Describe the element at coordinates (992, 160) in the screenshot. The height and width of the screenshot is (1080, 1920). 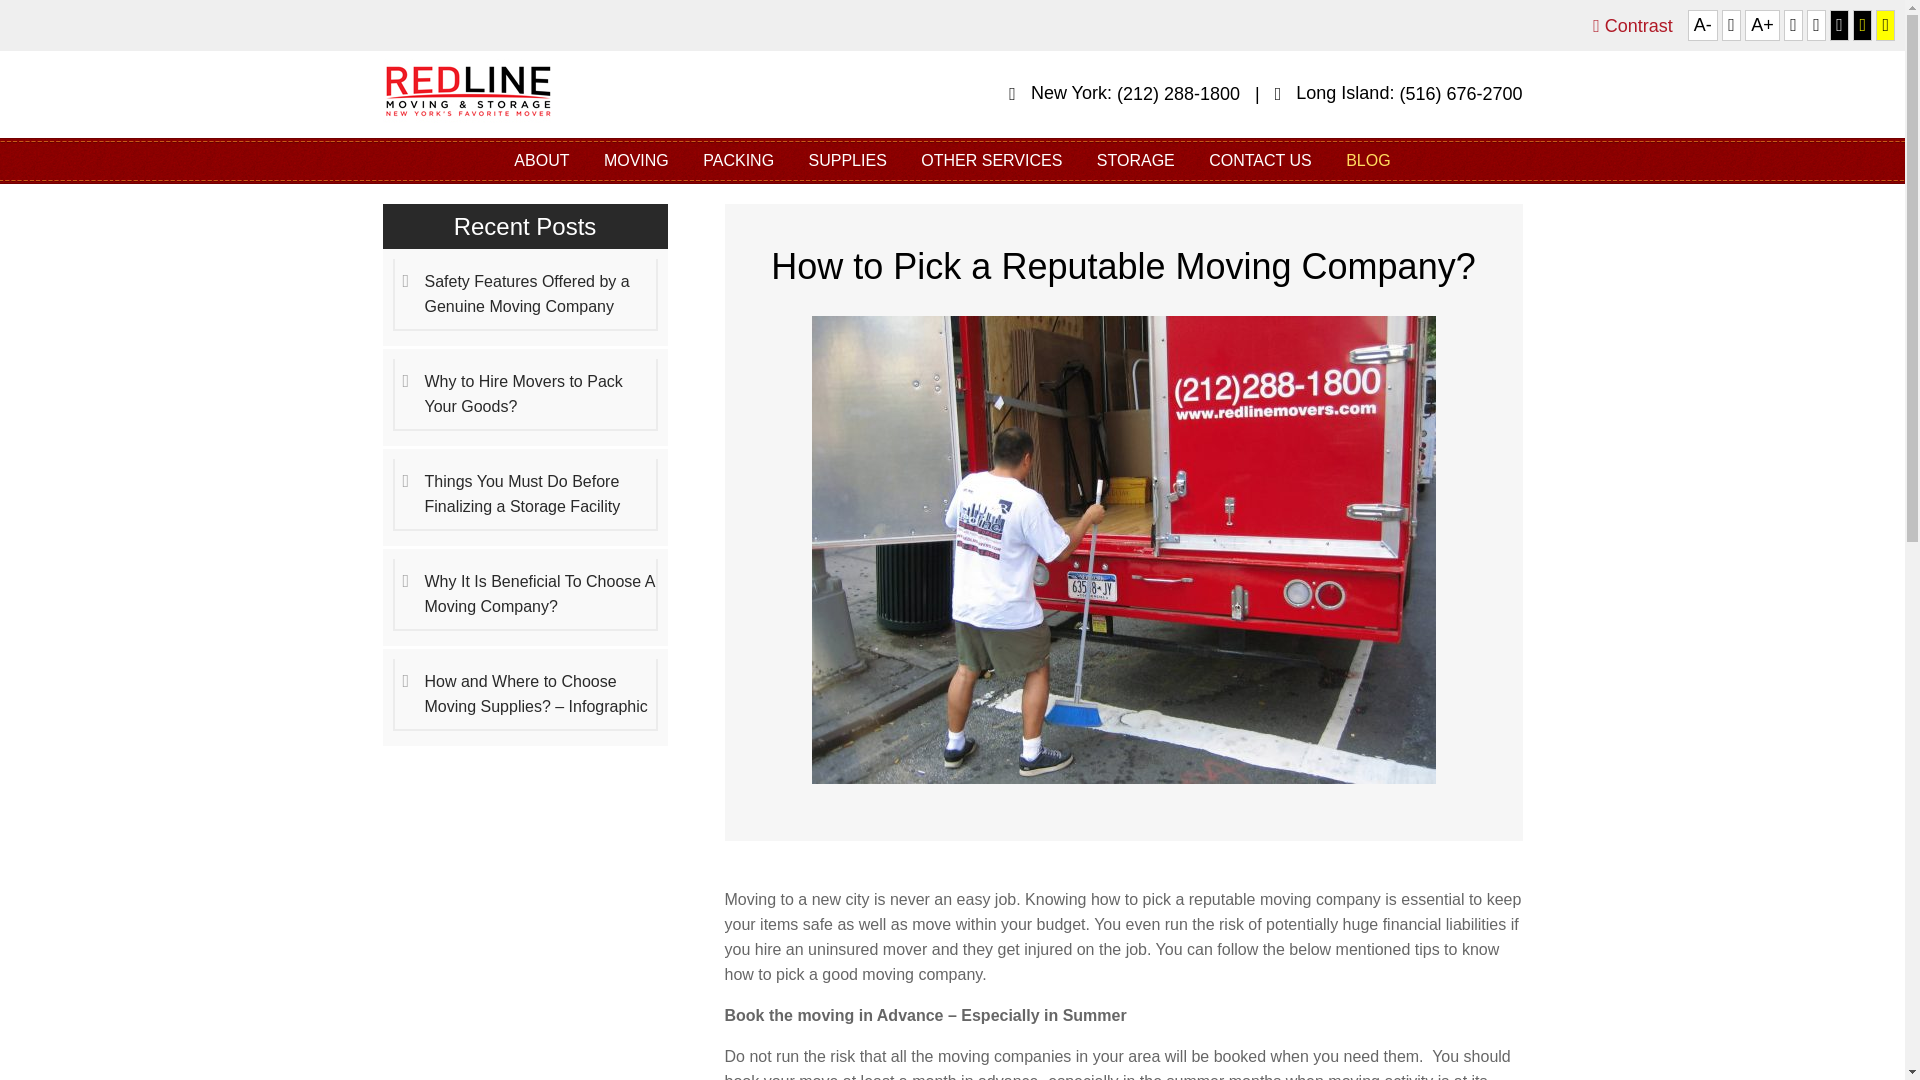
I see `OTHER SERVICES` at that location.